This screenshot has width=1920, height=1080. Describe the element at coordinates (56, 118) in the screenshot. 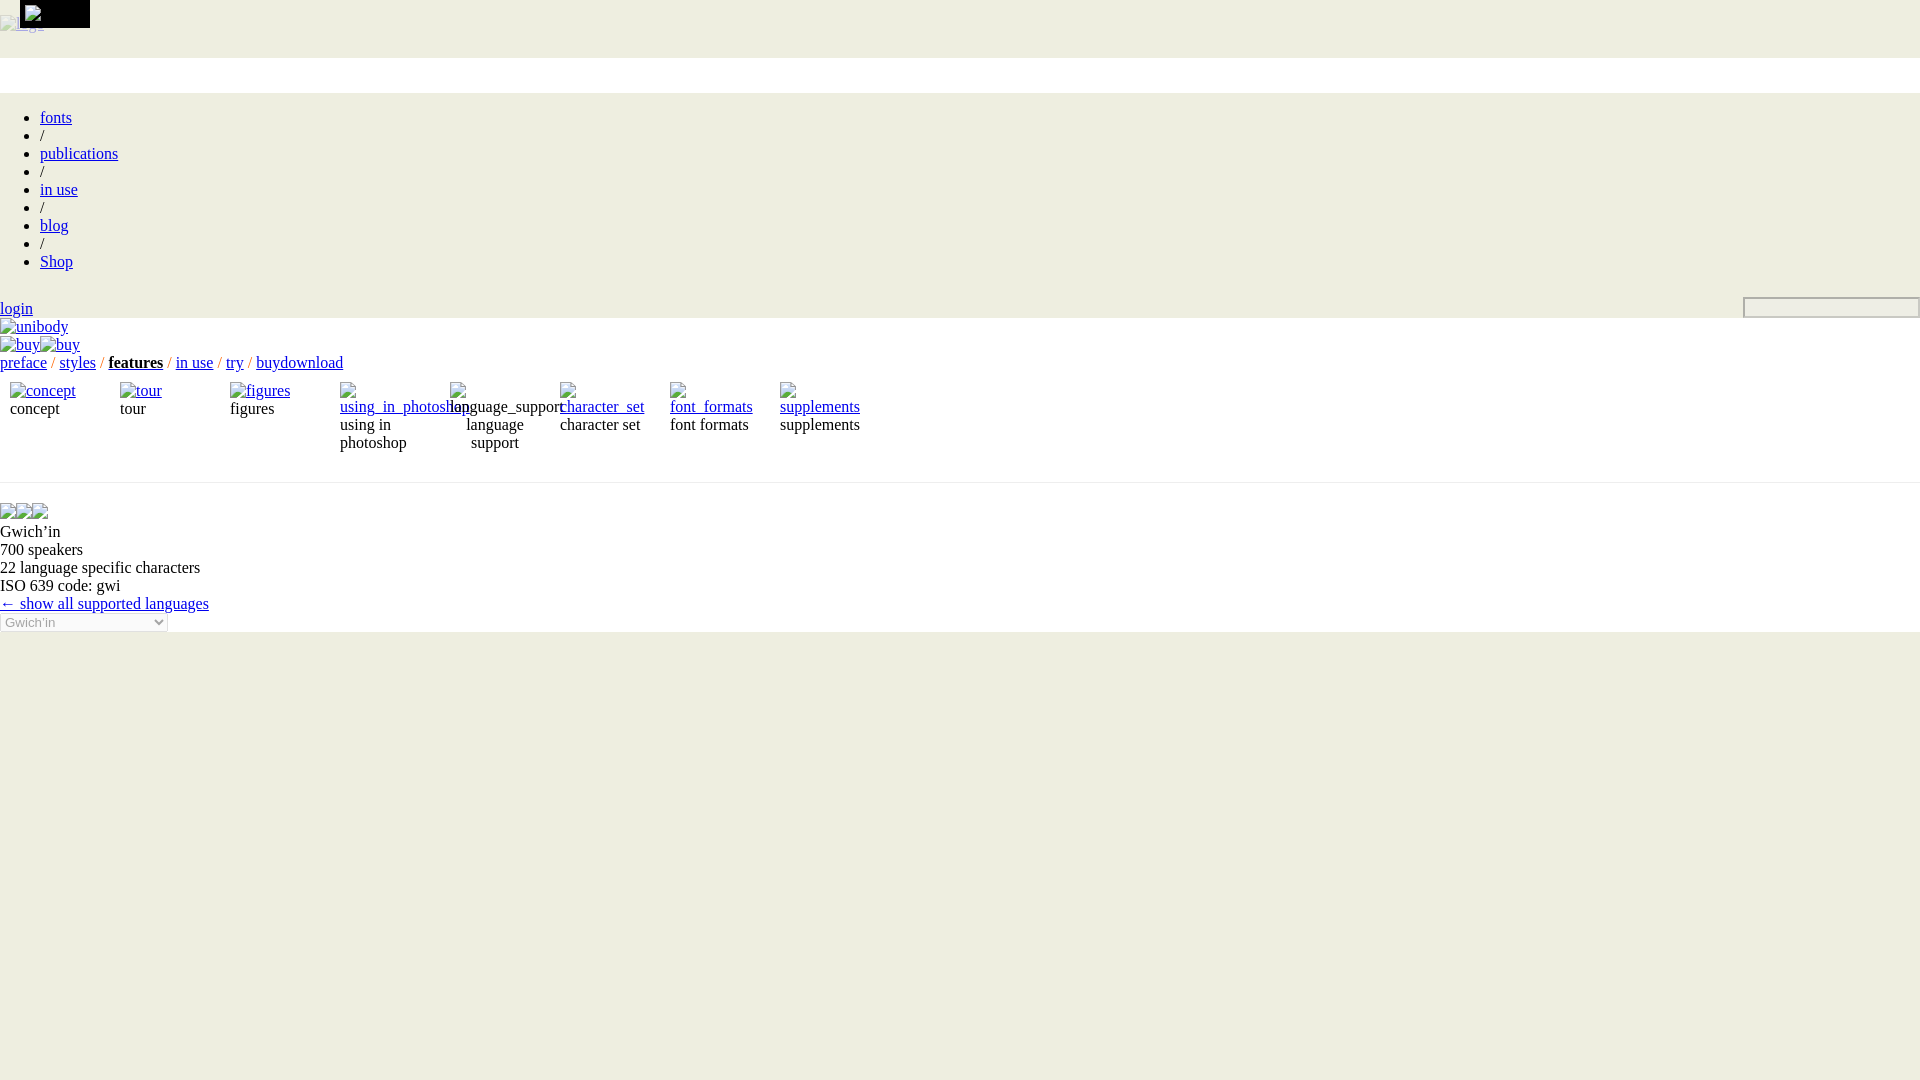

I see `fonts` at that location.